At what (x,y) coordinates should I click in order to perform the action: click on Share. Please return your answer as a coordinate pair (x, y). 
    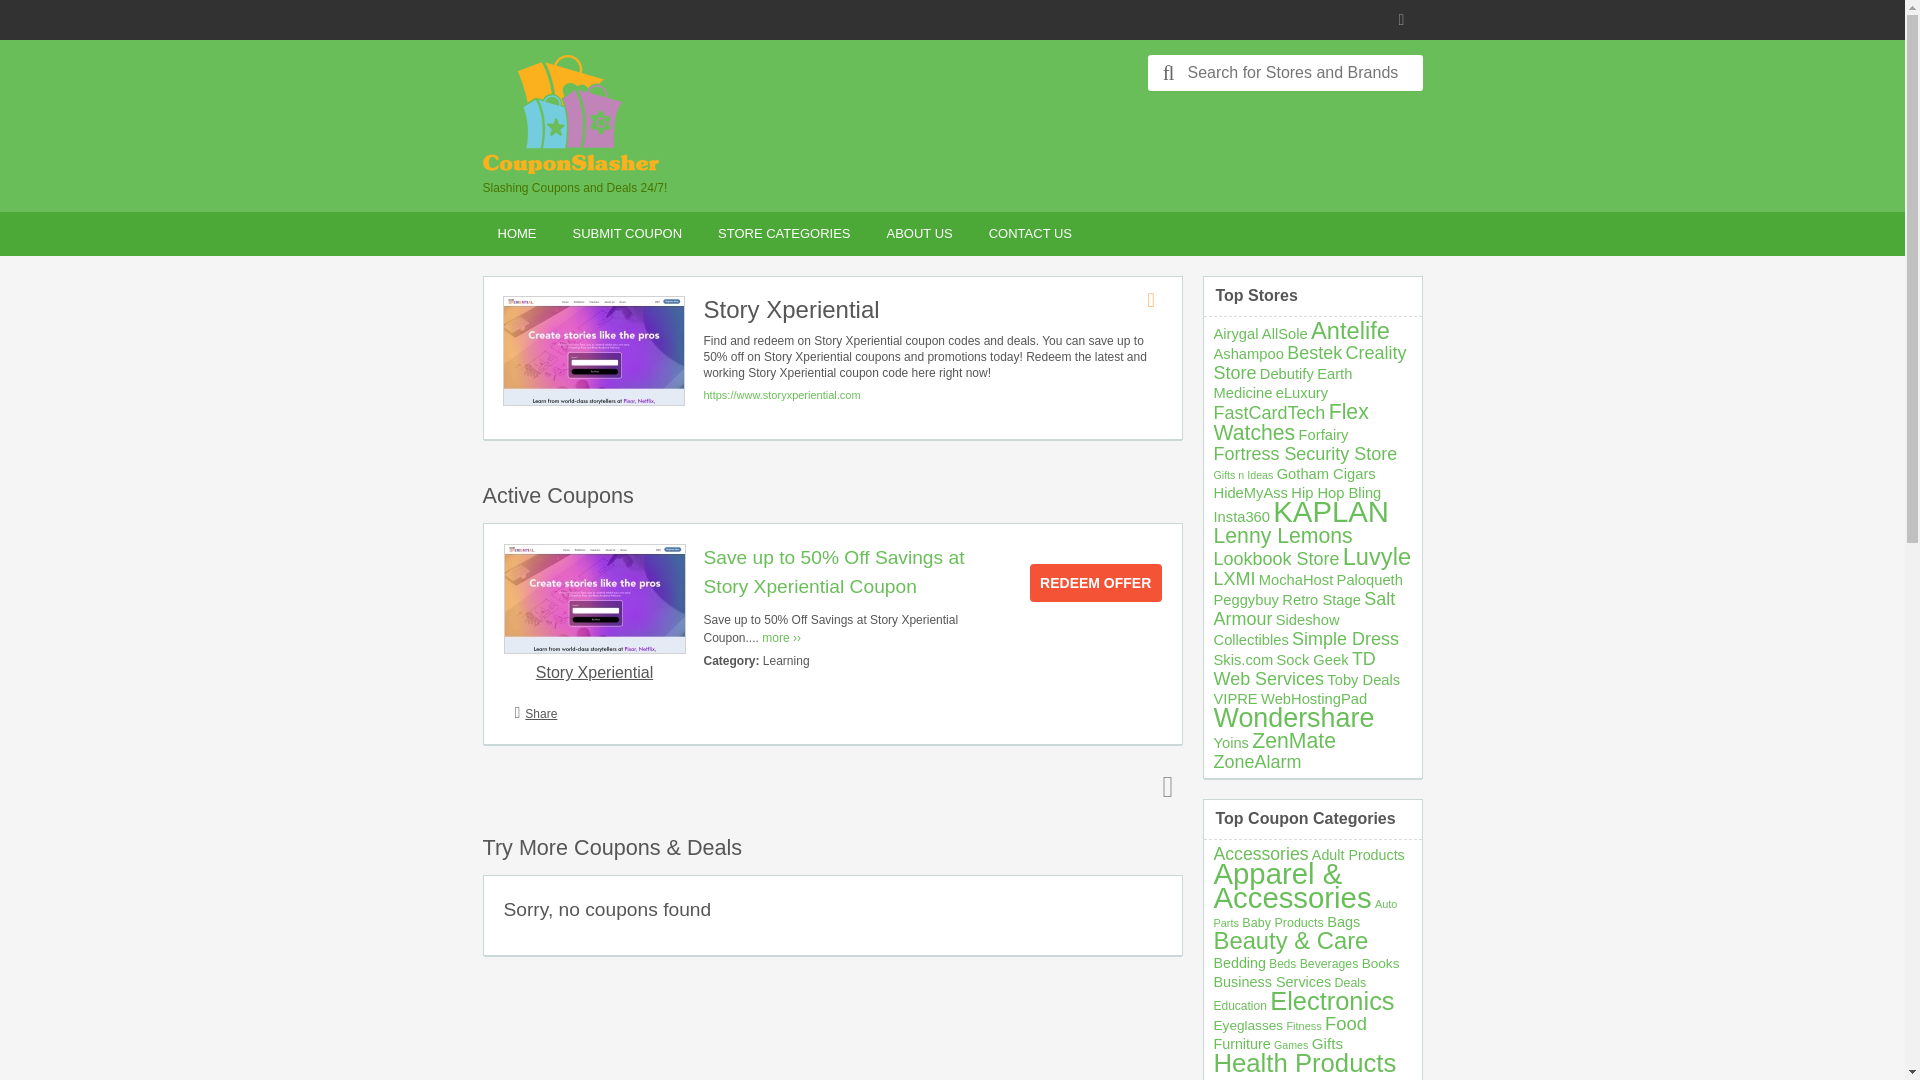
    Looking at the image, I should click on (540, 714).